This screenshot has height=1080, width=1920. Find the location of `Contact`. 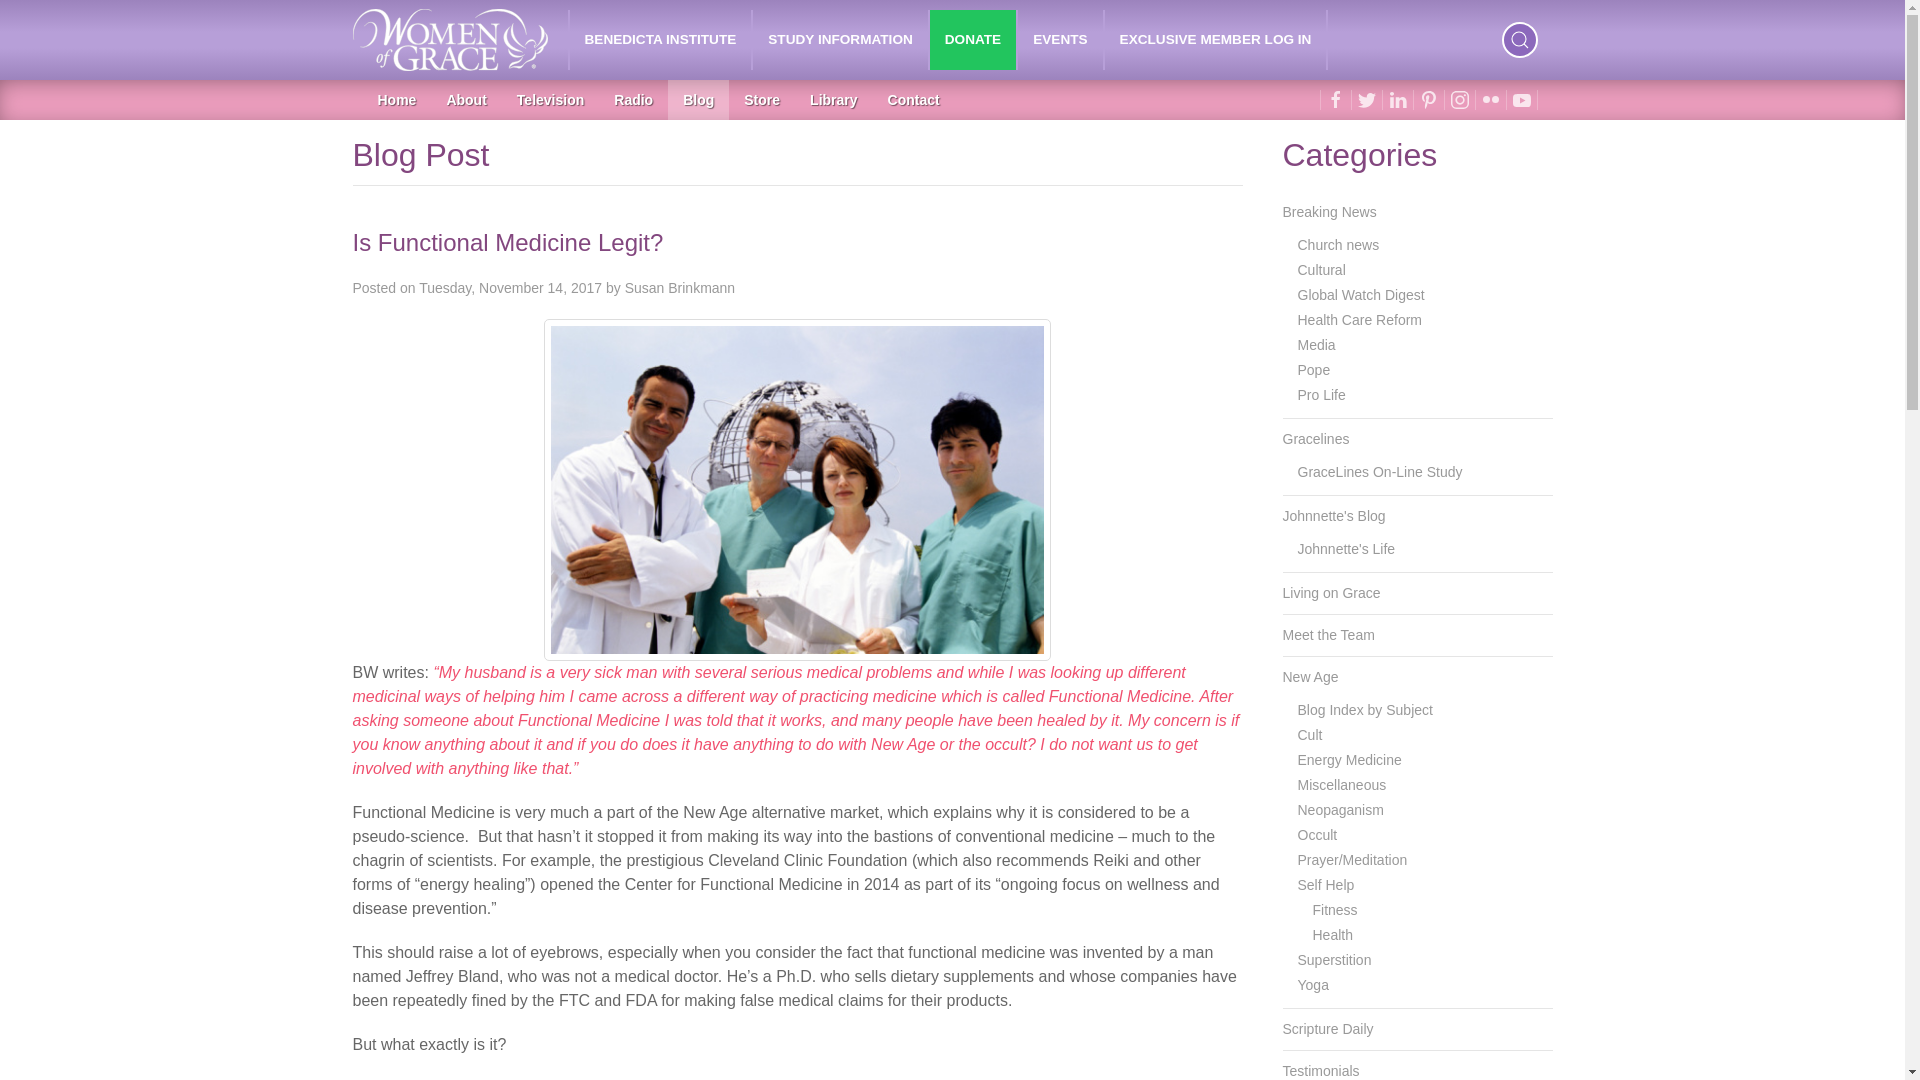

Contact is located at coordinates (914, 99).